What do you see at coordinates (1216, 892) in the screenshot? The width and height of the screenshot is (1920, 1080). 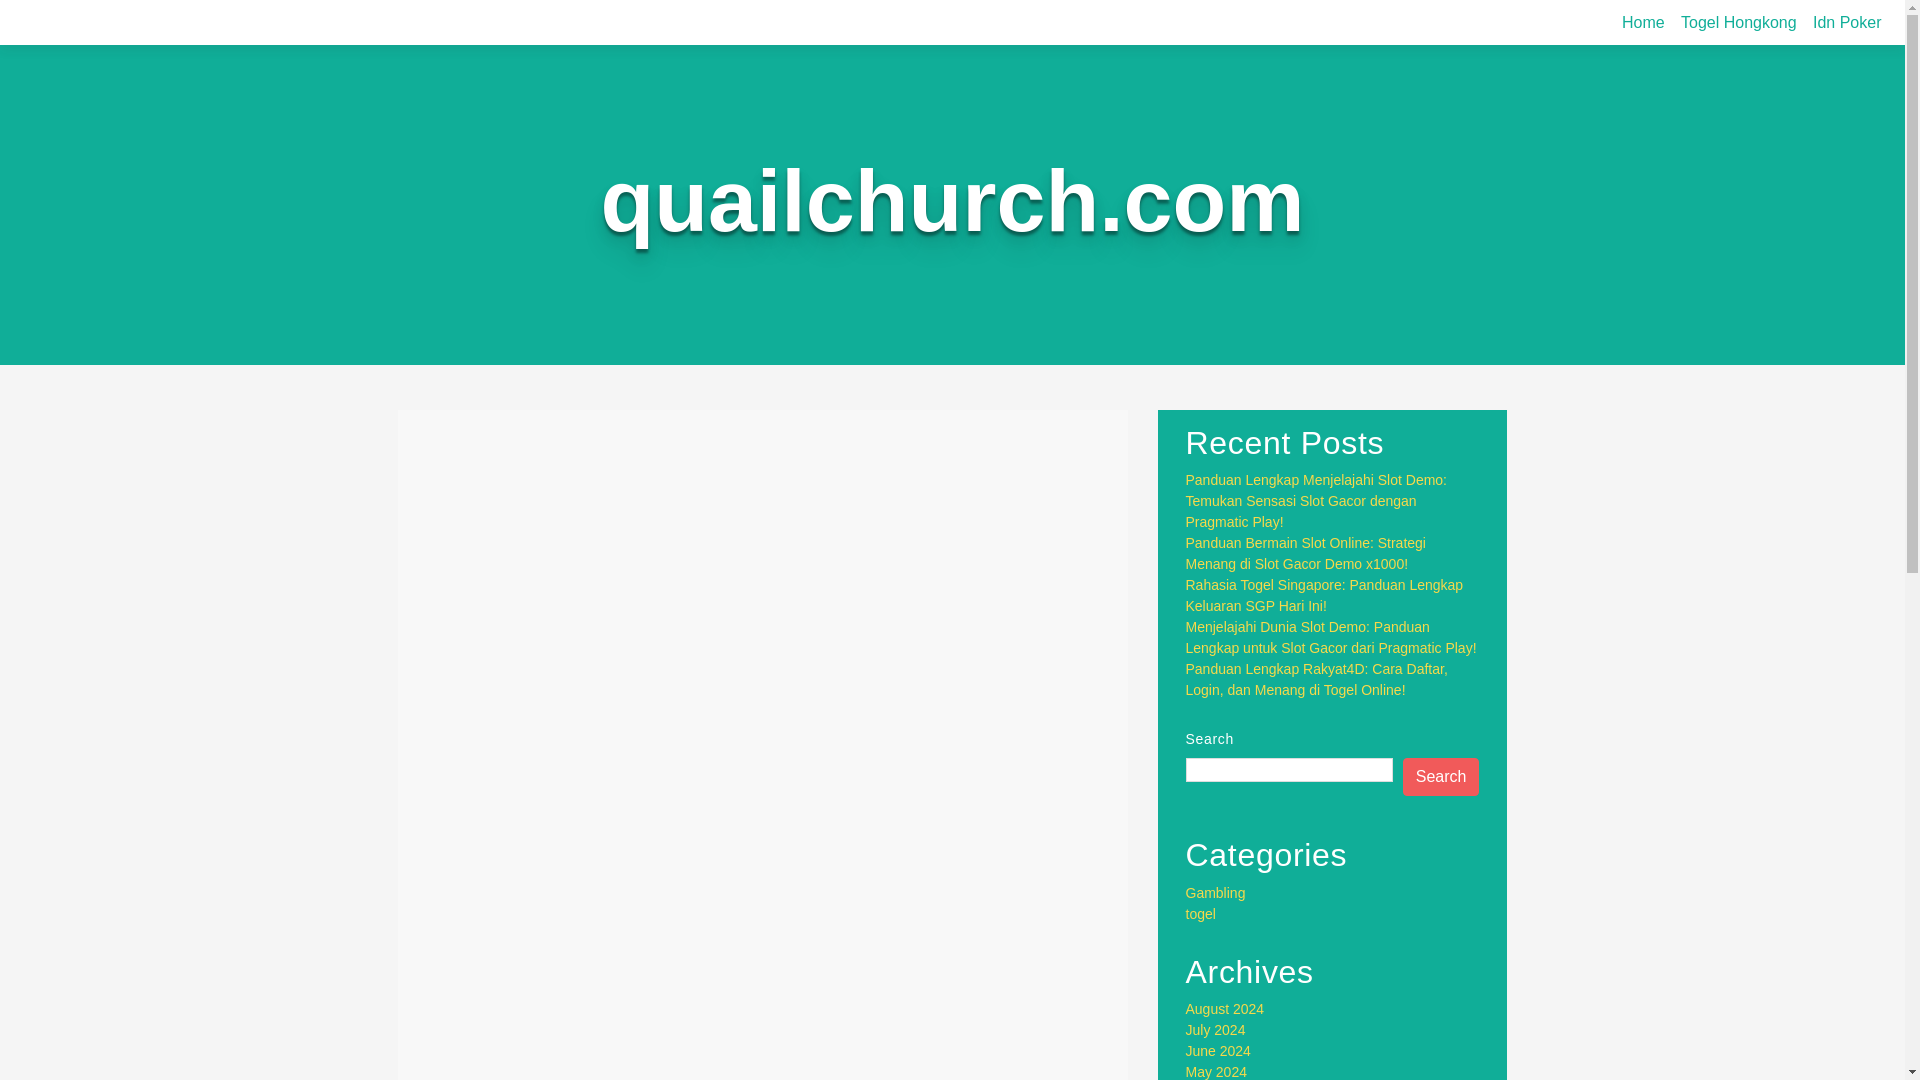 I see `Gambling` at bounding box center [1216, 892].